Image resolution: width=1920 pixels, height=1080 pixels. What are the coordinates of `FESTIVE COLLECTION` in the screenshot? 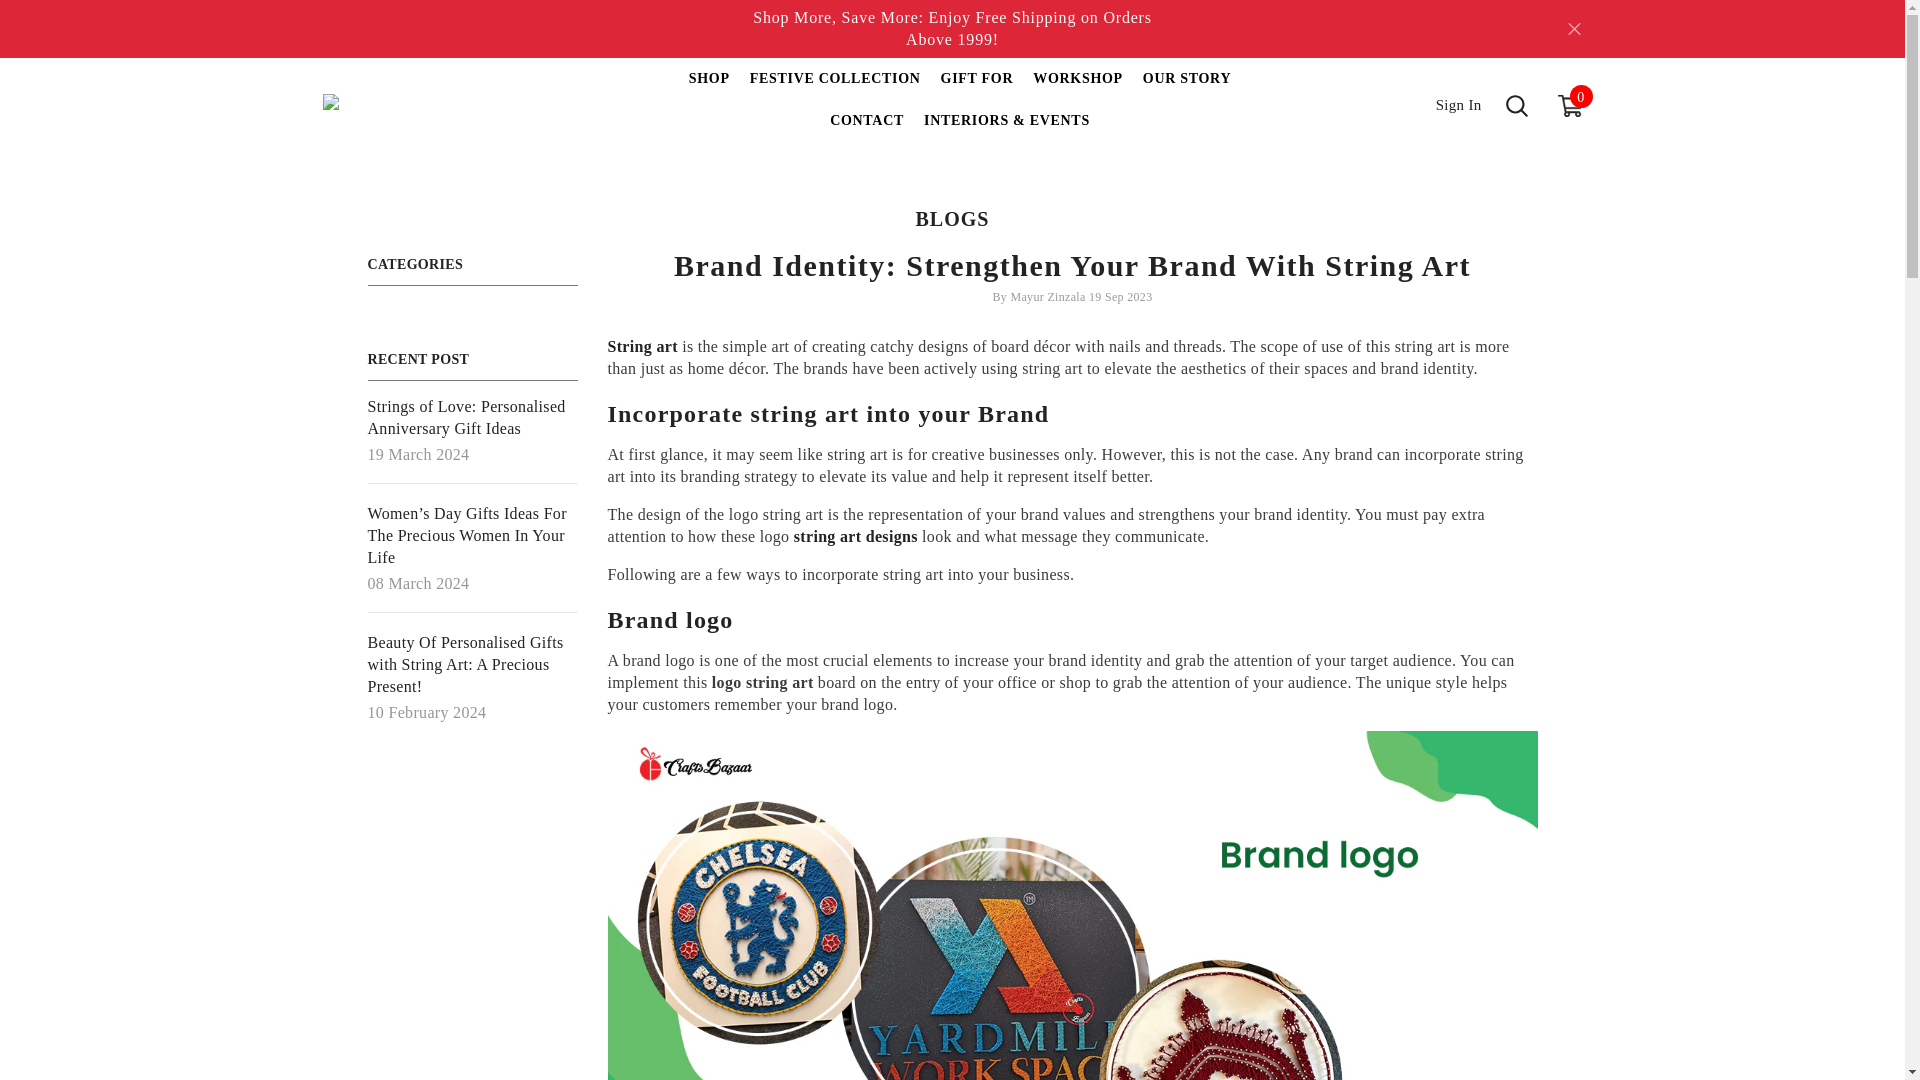 It's located at (835, 89).